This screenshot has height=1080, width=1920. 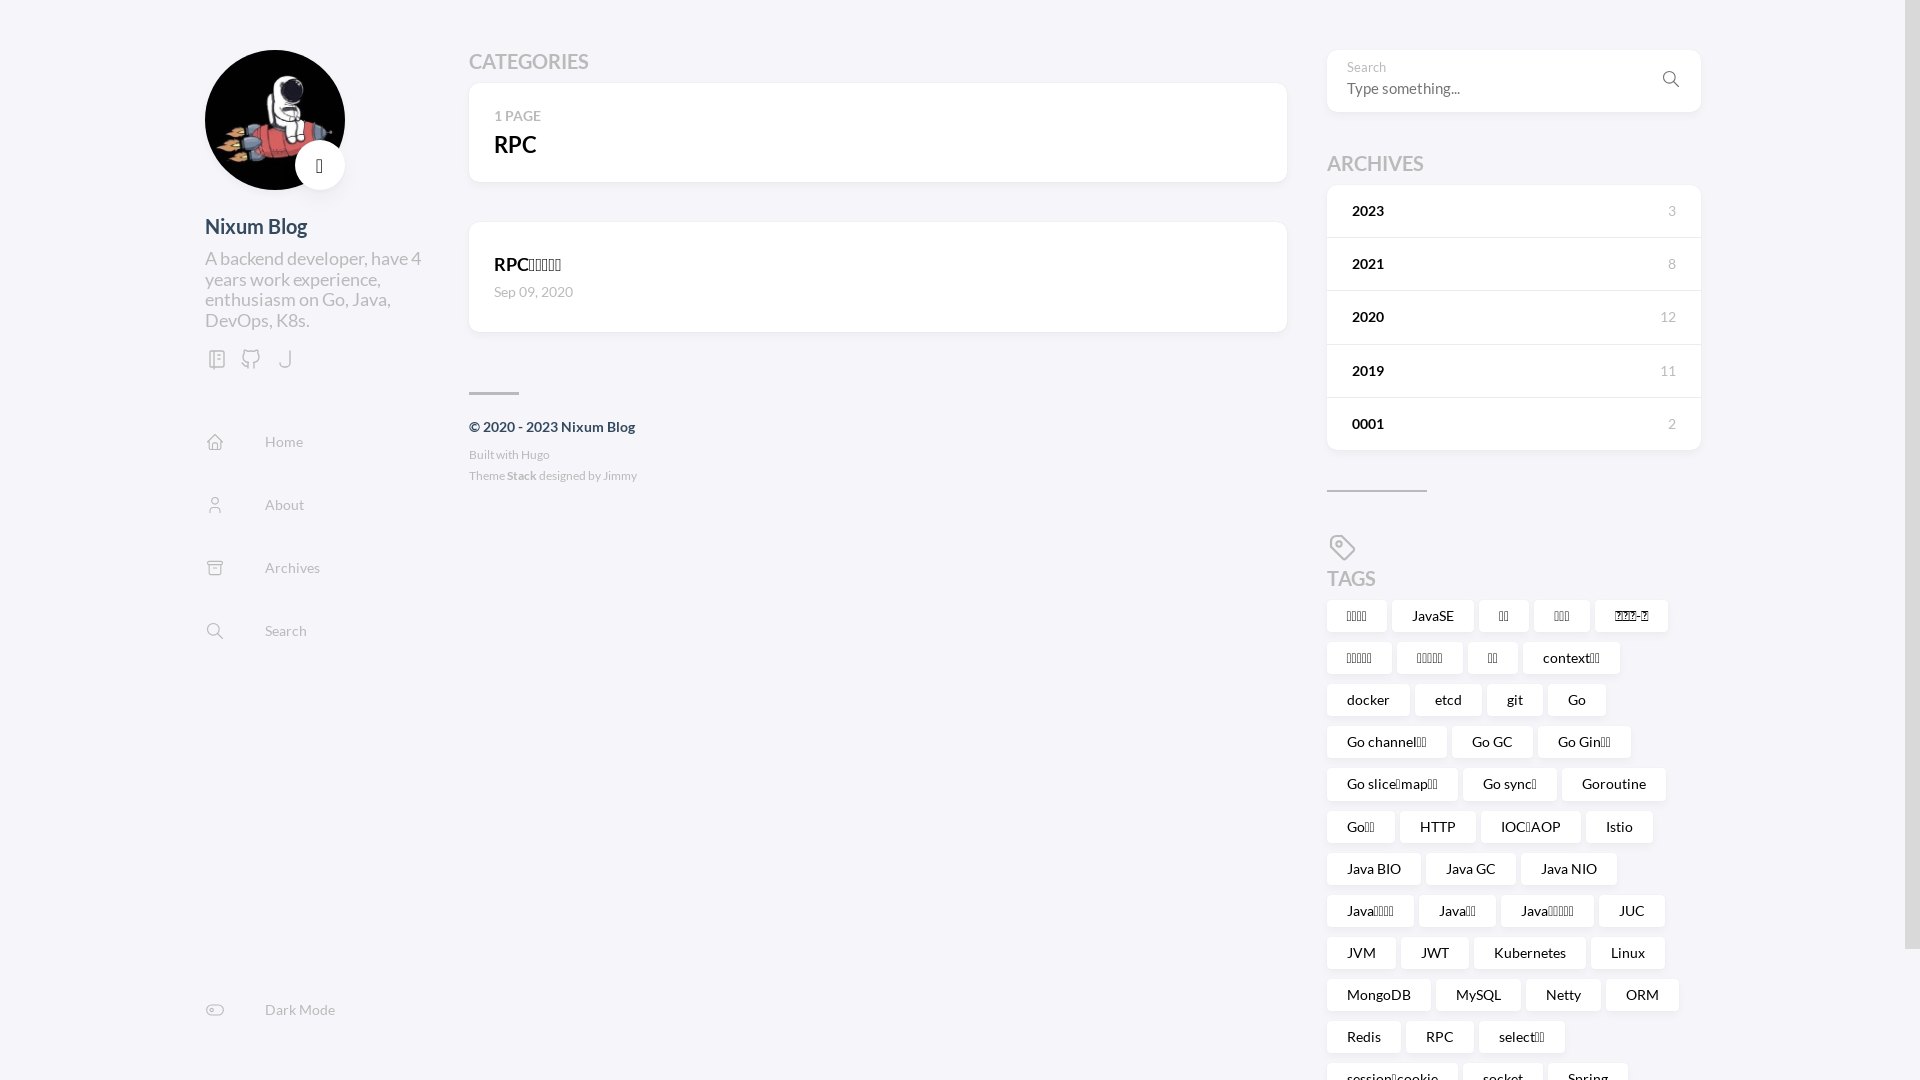 What do you see at coordinates (620, 476) in the screenshot?
I see `Jimmy` at bounding box center [620, 476].